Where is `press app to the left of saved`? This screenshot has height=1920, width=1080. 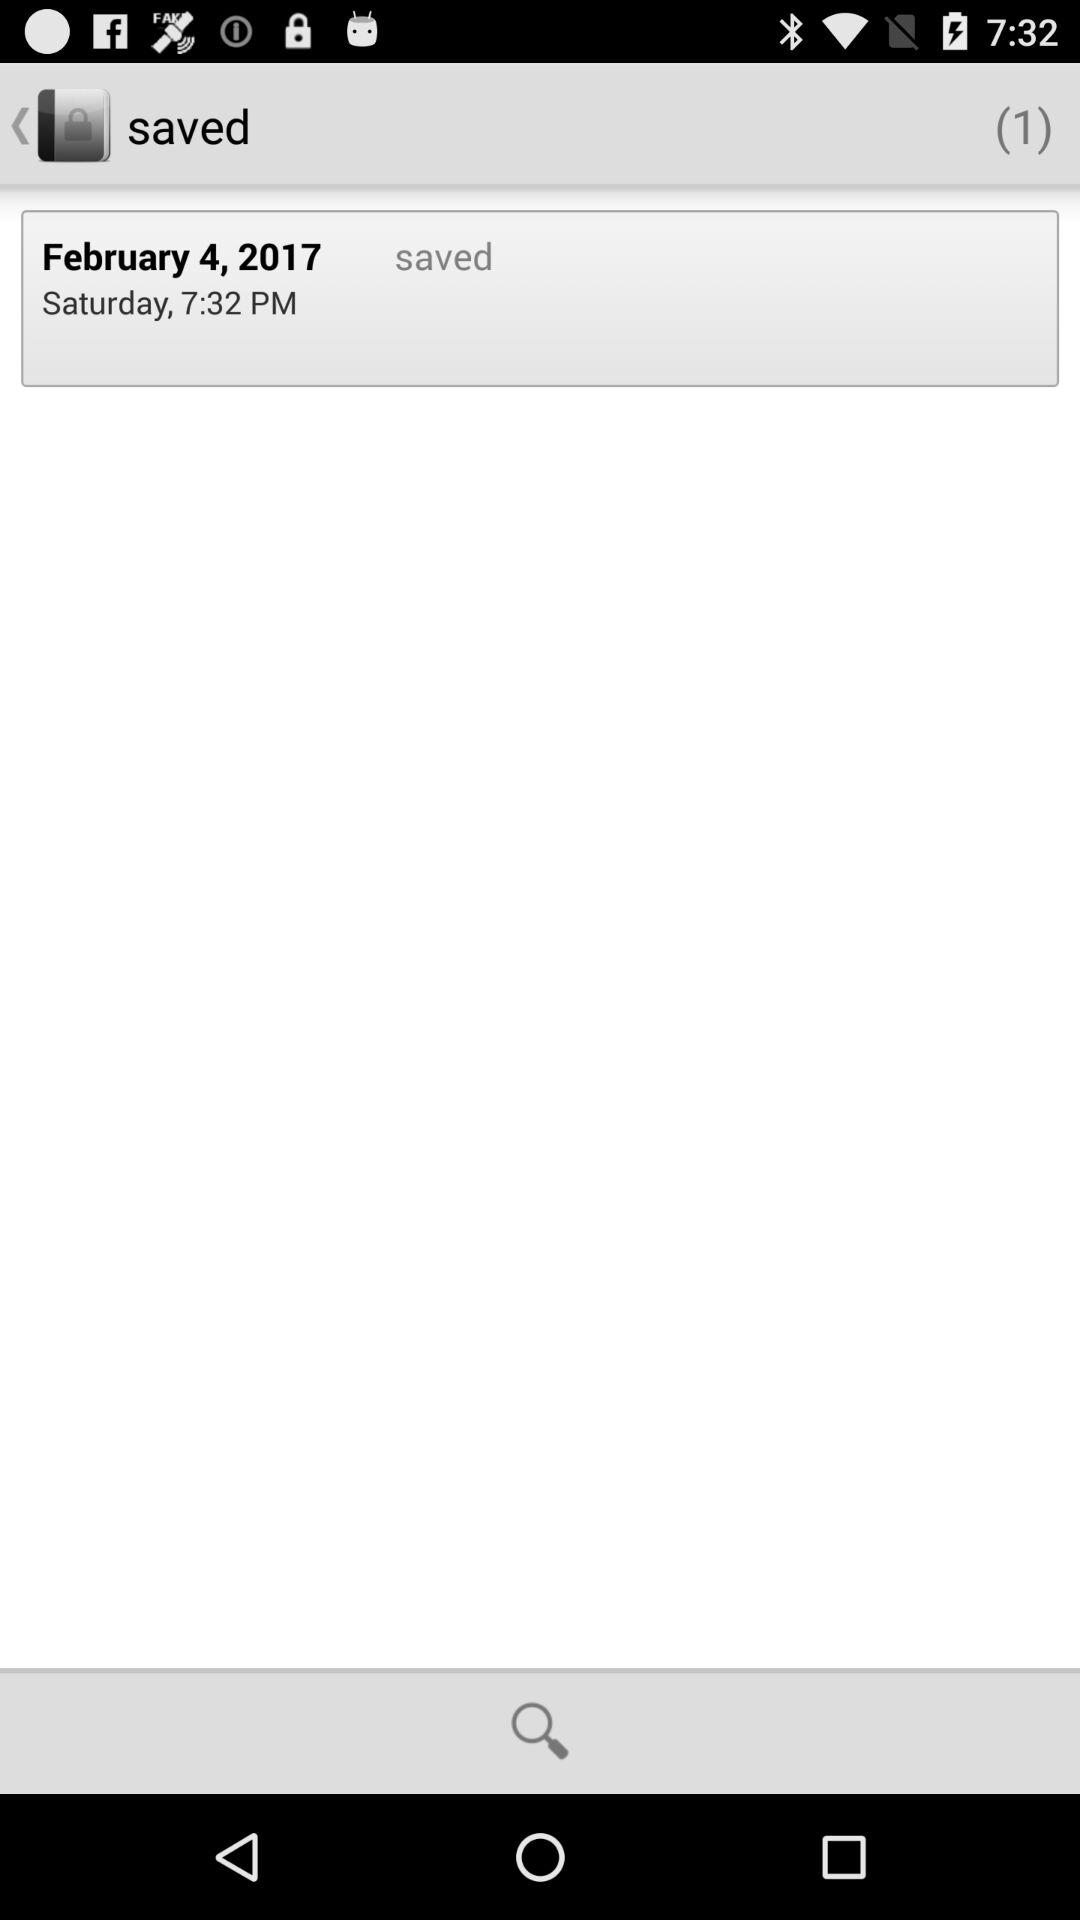
press app to the left of saved is located at coordinates (170, 302).